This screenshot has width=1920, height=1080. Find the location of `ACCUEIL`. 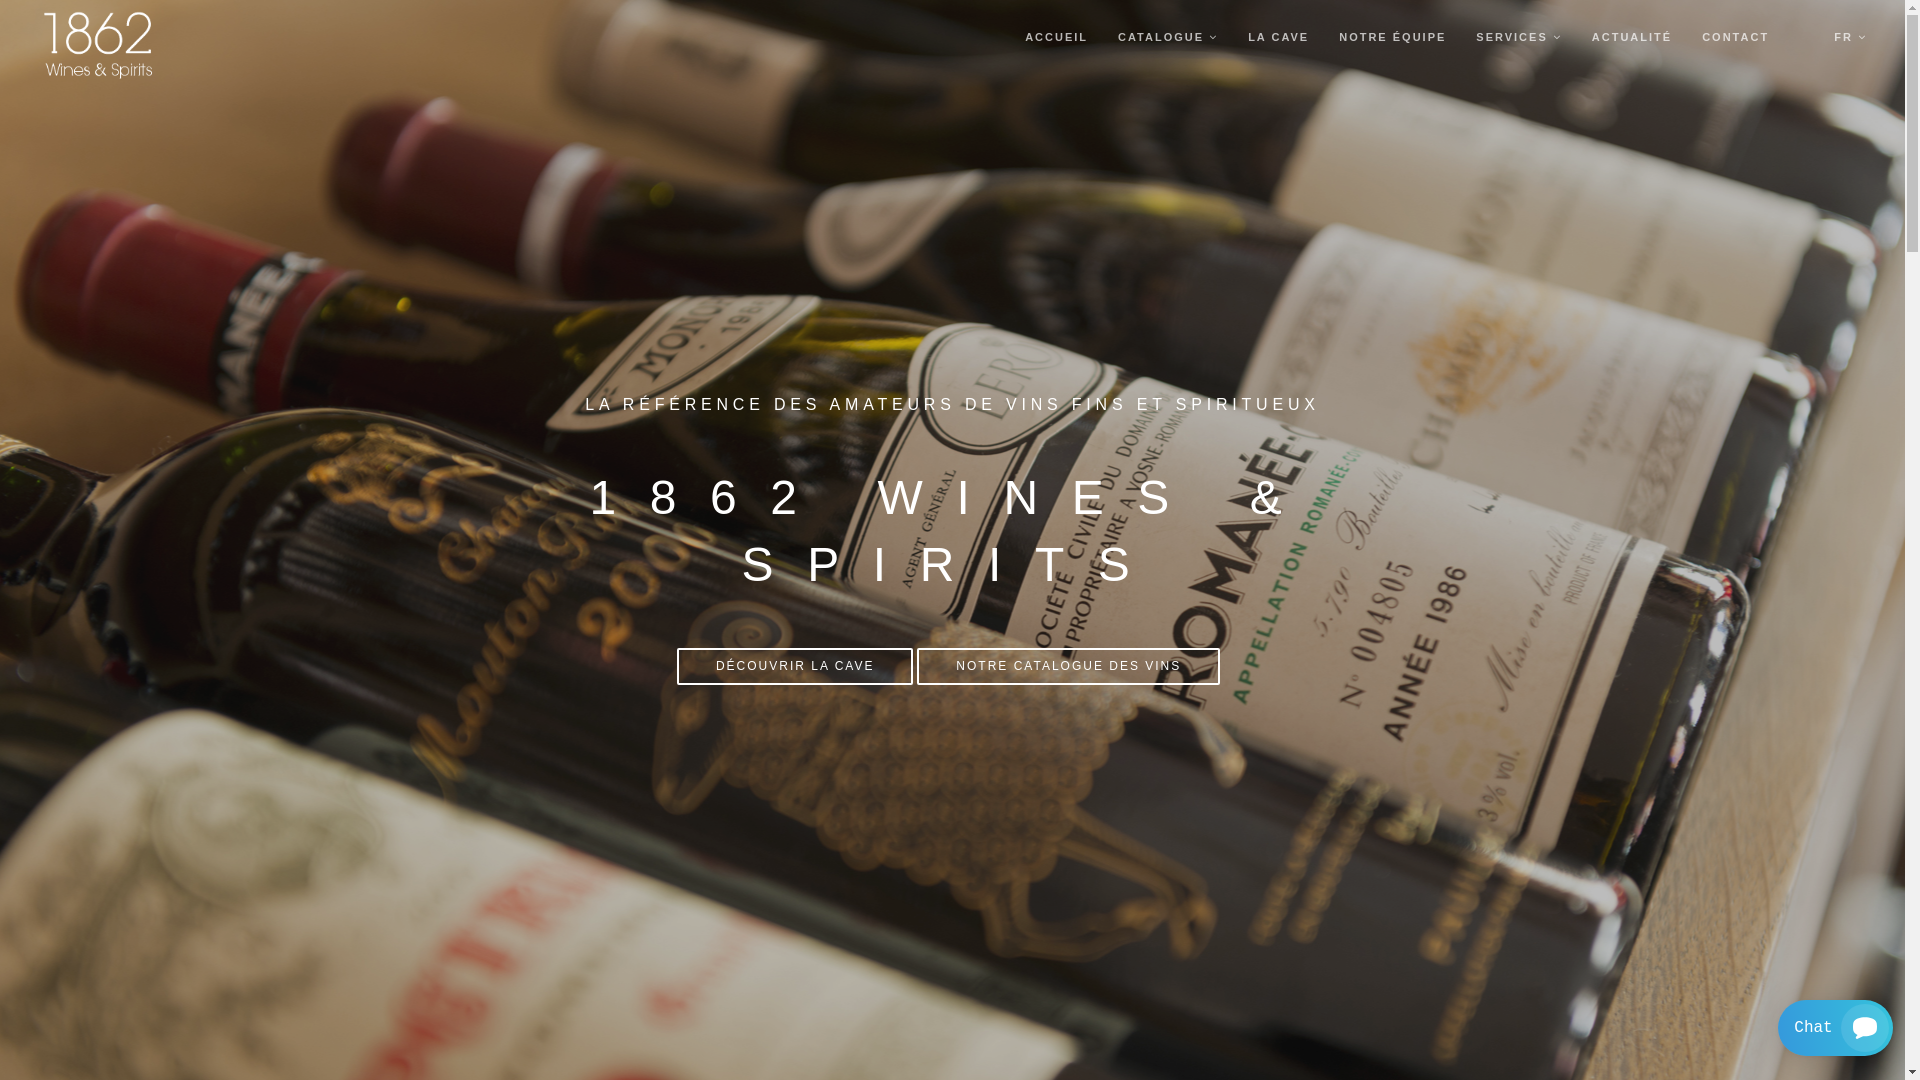

ACCUEIL is located at coordinates (1056, 38).